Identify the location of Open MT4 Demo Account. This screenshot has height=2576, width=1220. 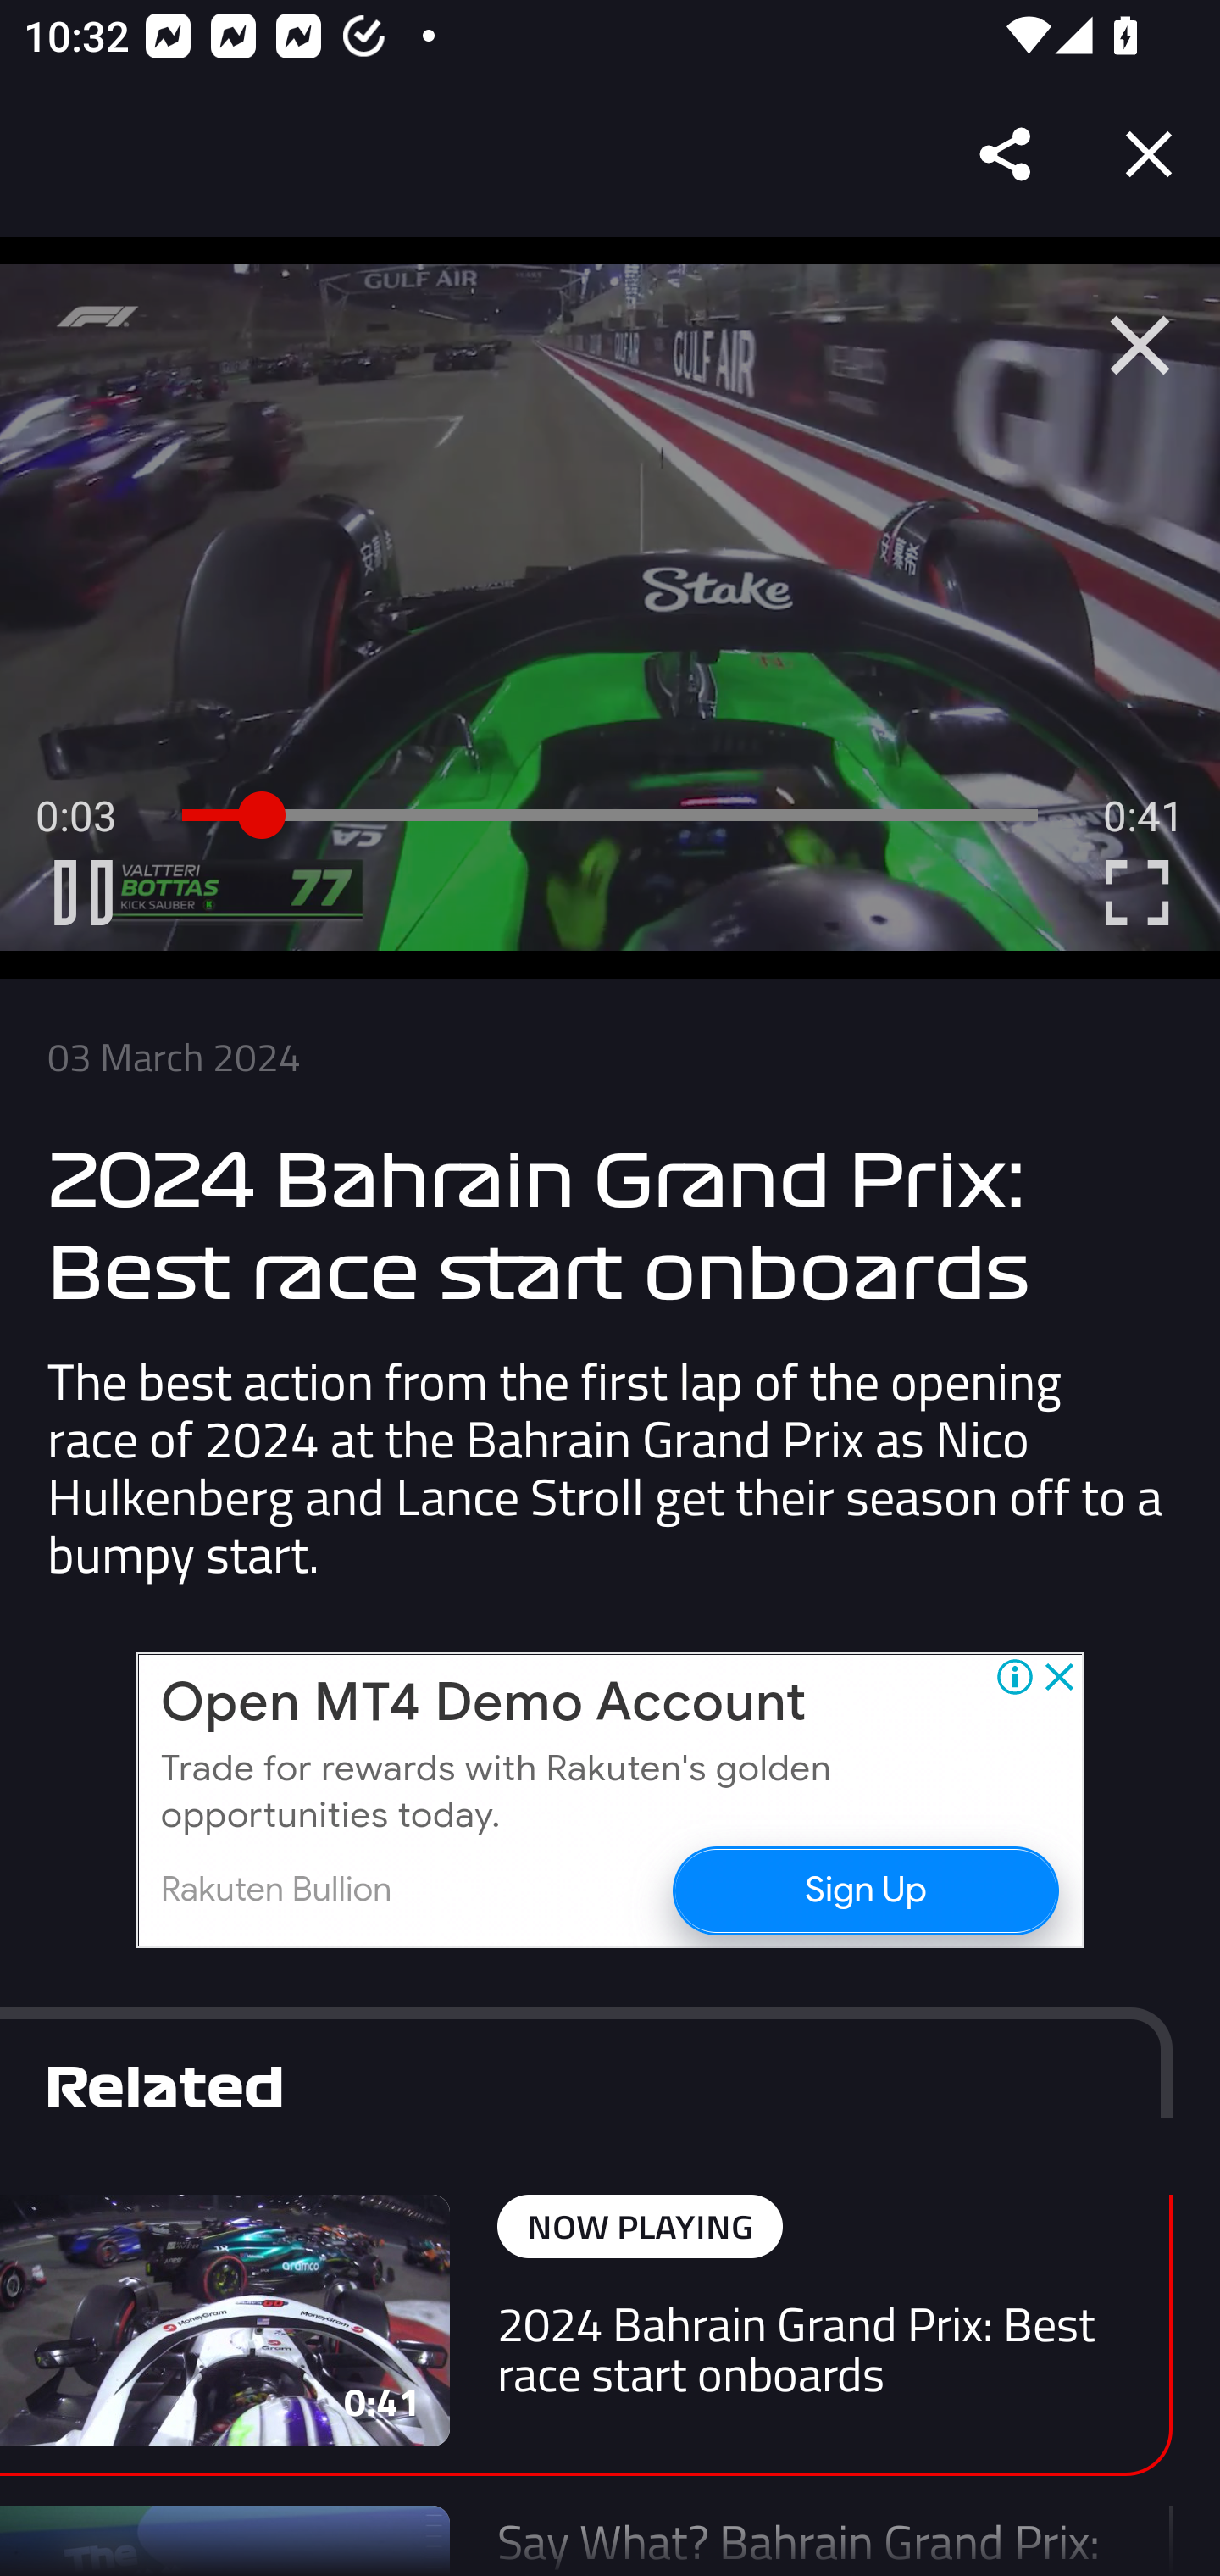
(483, 1702).